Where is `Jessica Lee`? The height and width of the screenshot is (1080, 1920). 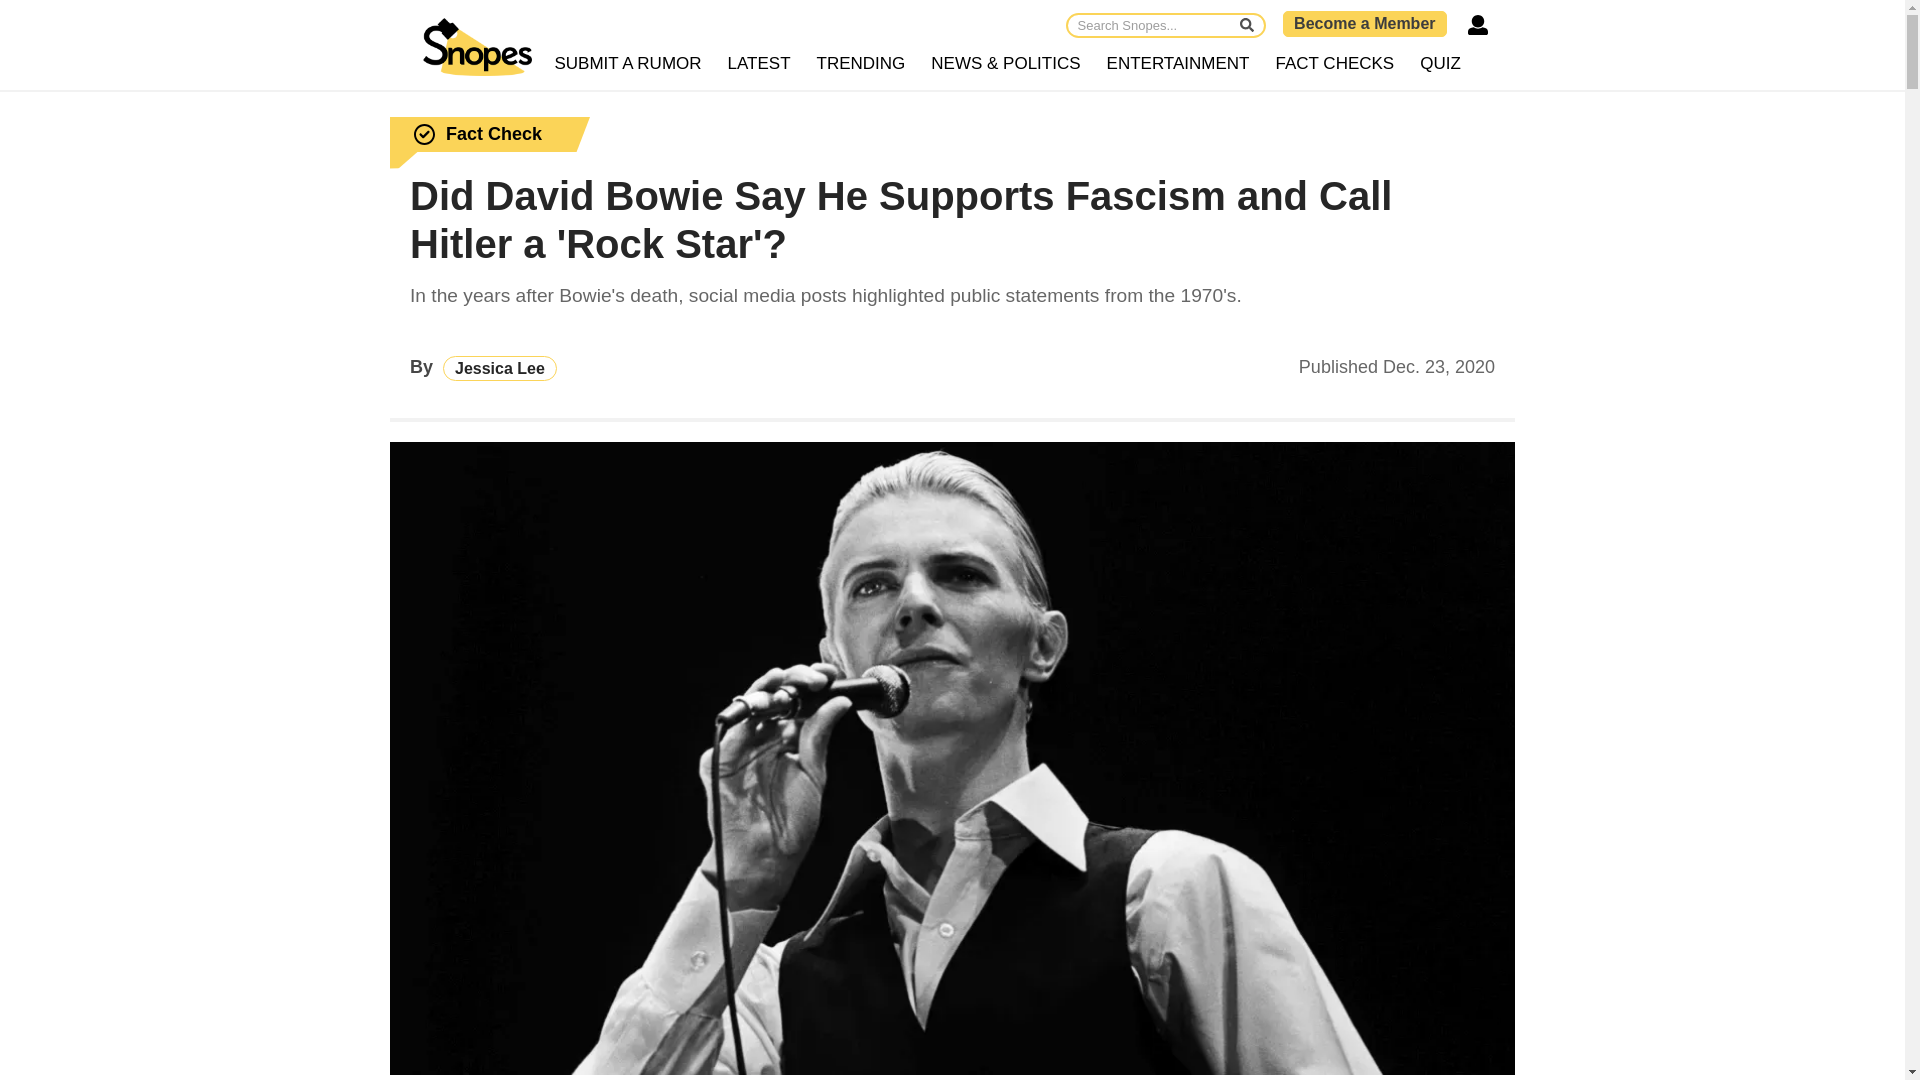 Jessica Lee is located at coordinates (500, 368).